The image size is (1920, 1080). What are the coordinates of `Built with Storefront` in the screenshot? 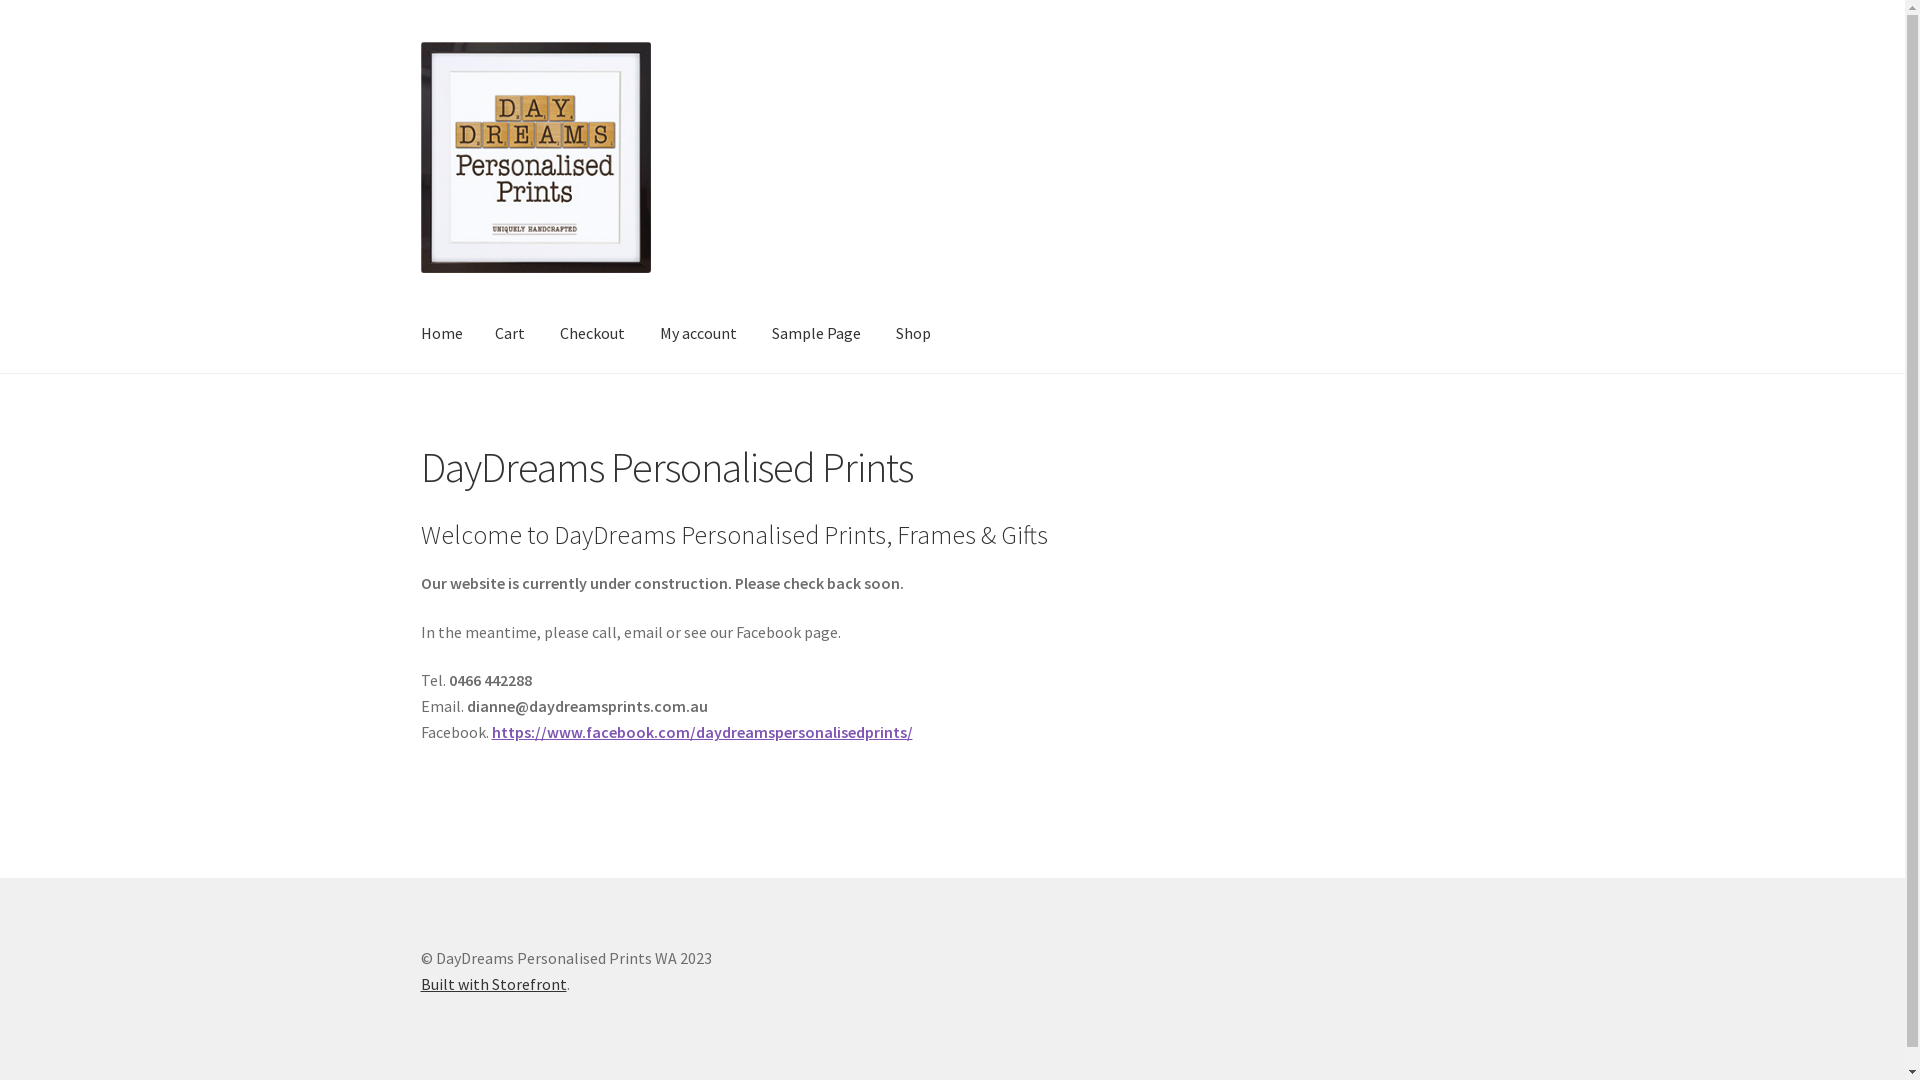 It's located at (494, 984).